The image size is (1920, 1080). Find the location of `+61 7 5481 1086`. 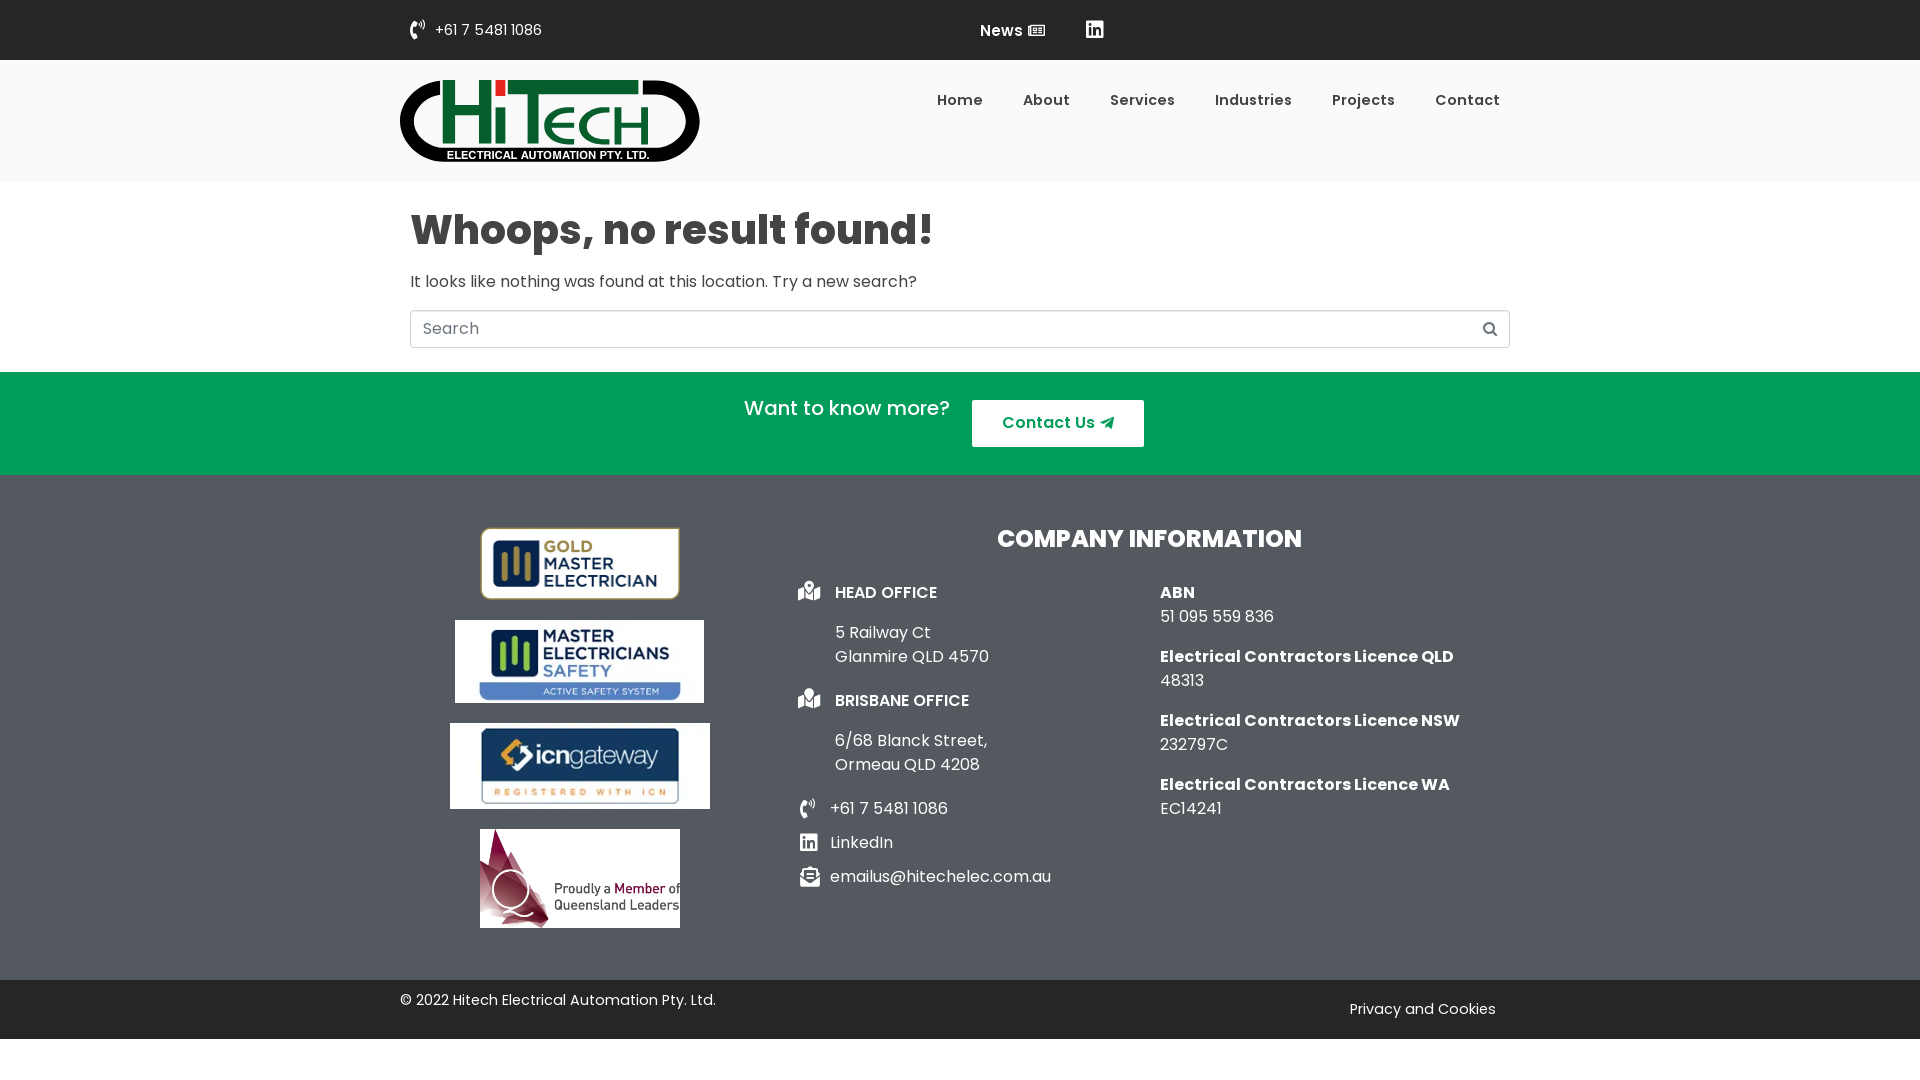

+61 7 5481 1086 is located at coordinates (970, 809).